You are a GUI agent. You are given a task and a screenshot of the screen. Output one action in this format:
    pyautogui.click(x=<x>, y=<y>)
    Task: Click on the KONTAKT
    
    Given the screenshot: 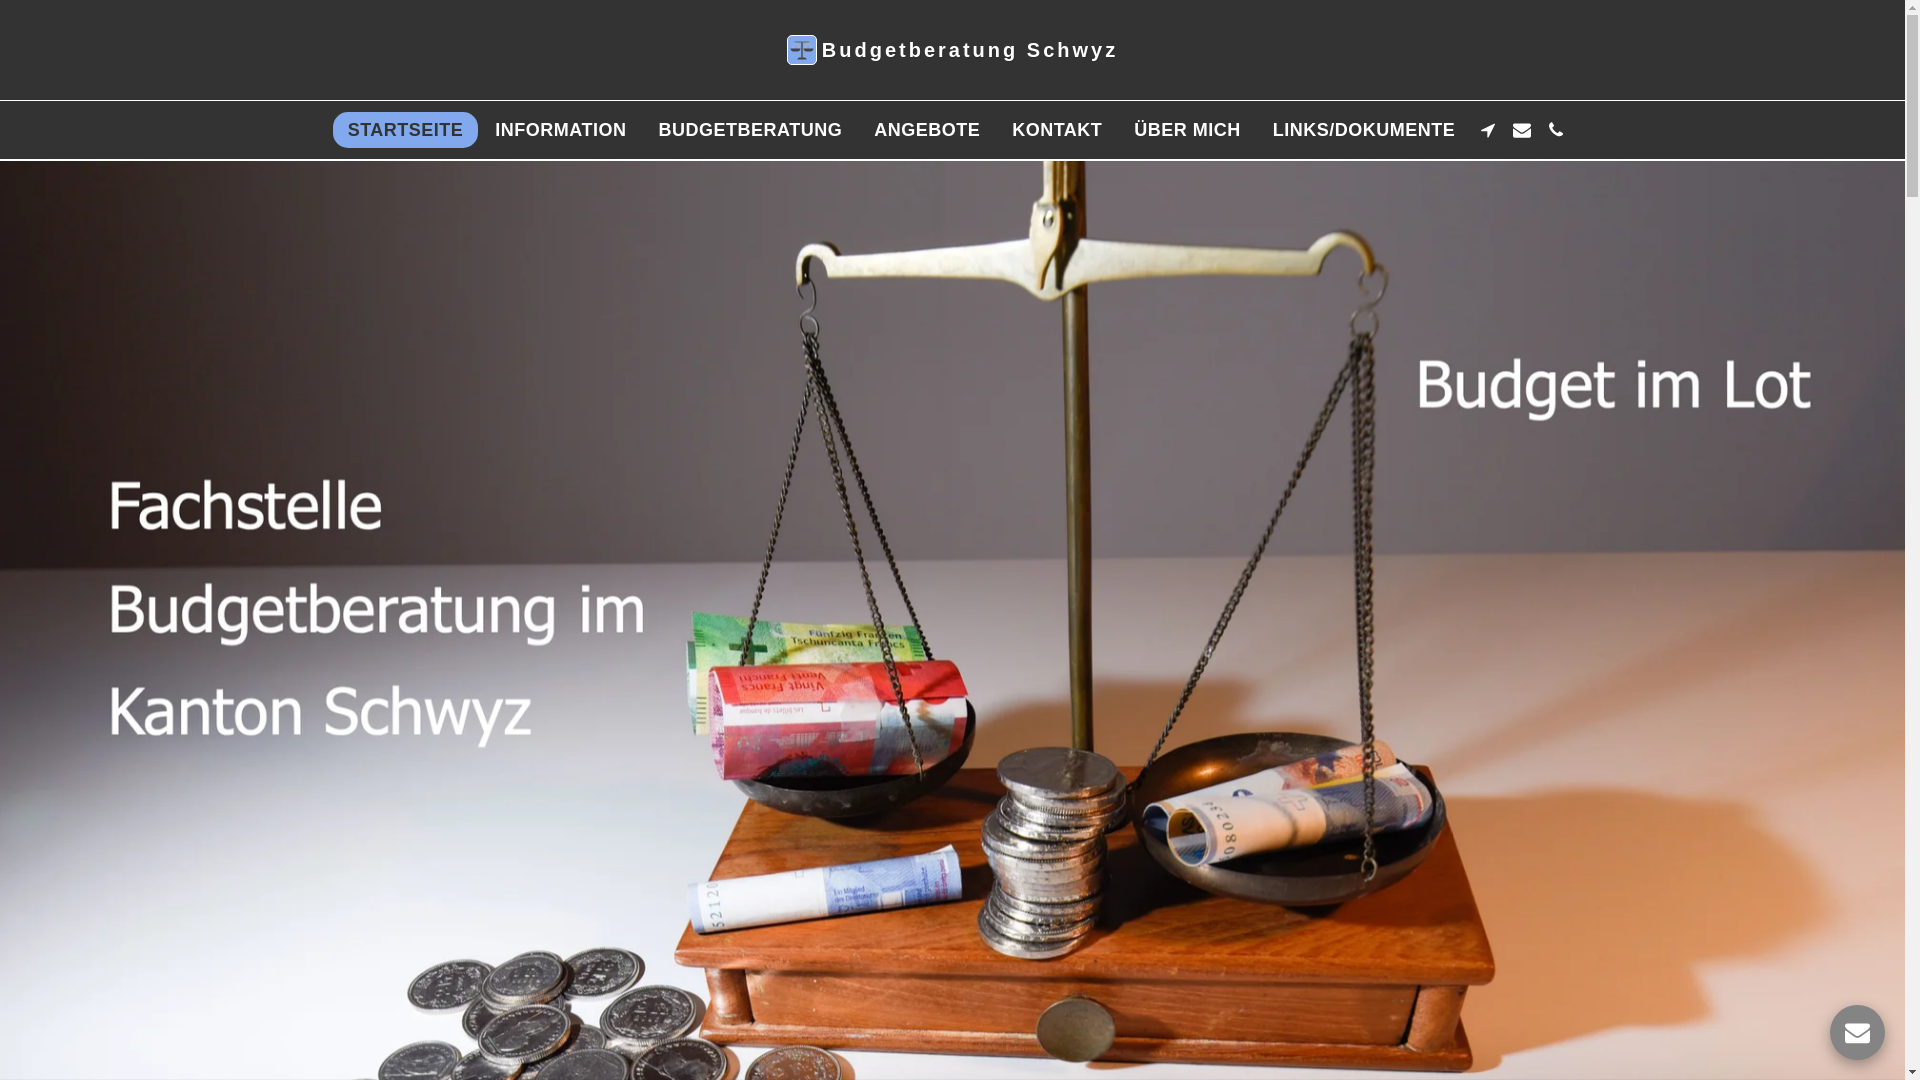 What is the action you would take?
    pyautogui.click(x=1057, y=130)
    